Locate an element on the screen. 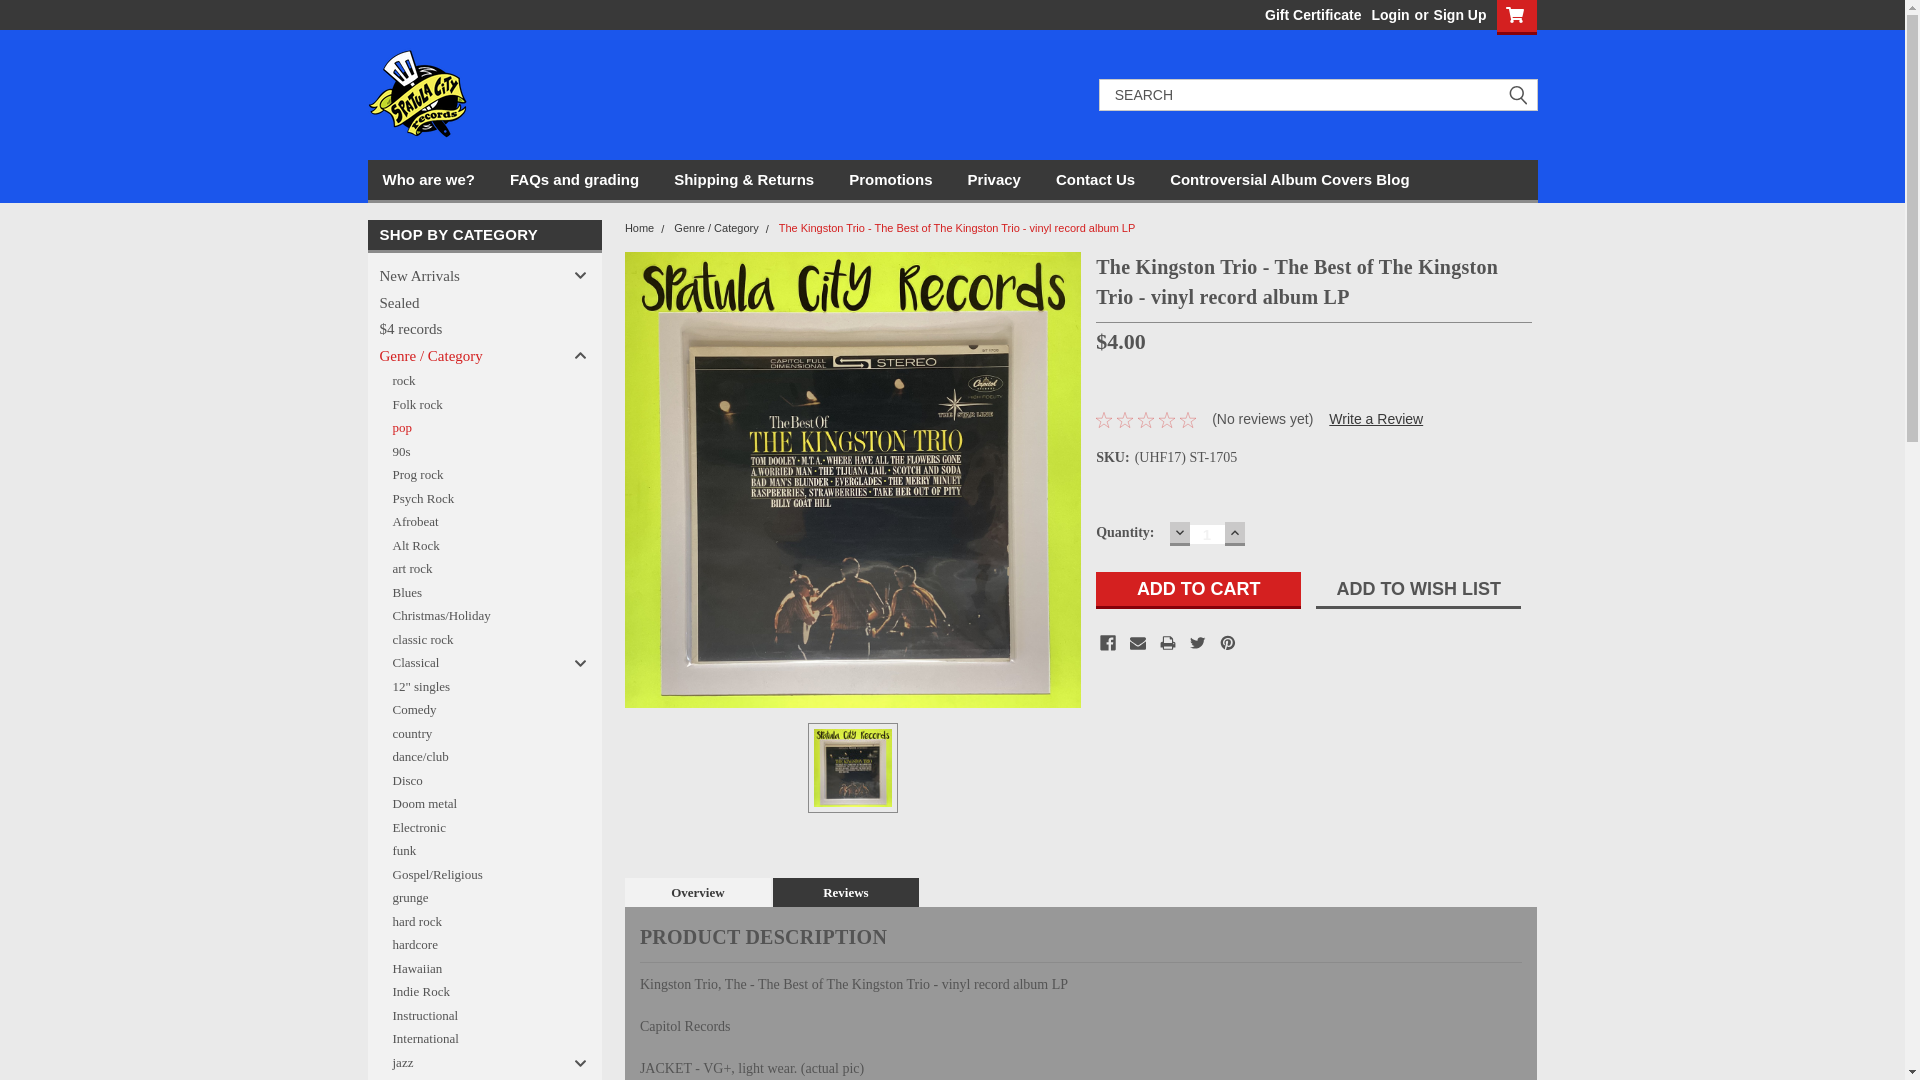  Add to Cart is located at coordinates (1198, 590).